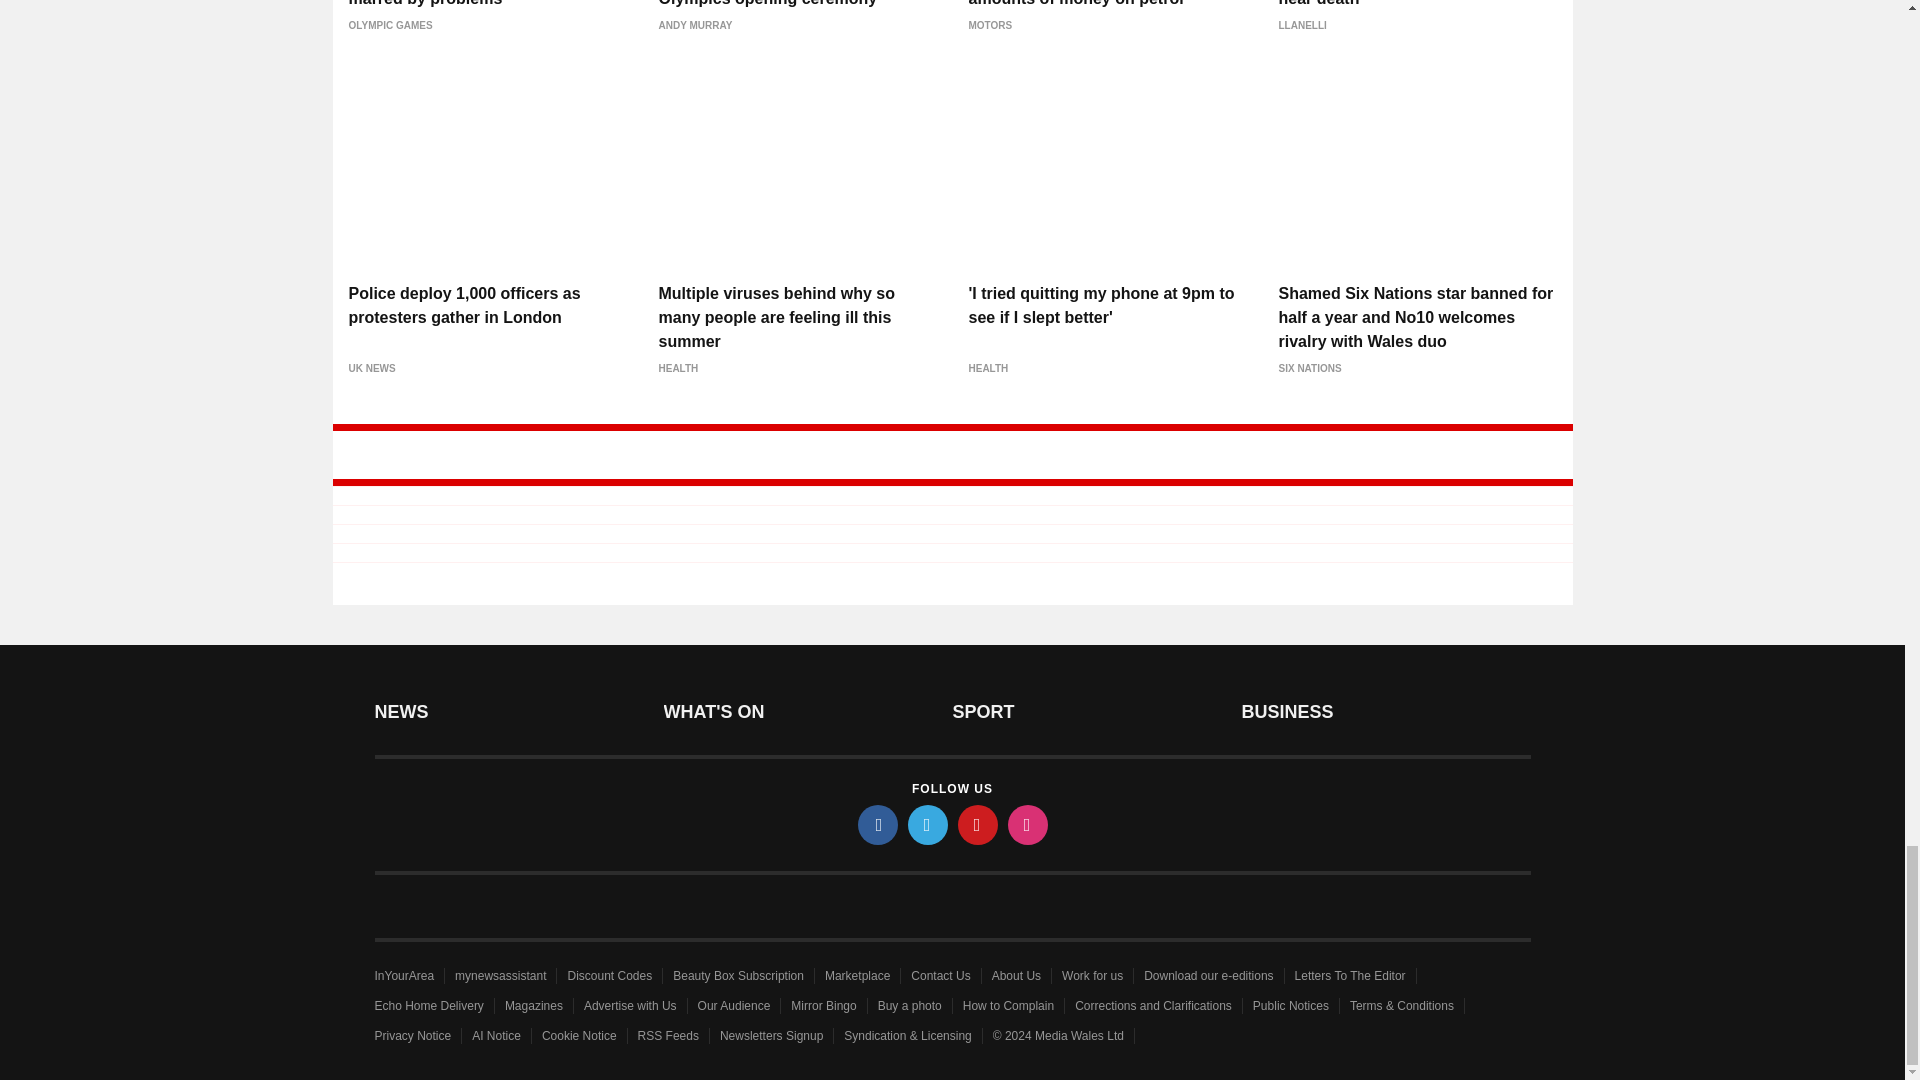  What do you see at coordinates (978, 824) in the screenshot?
I see `pinterest` at bounding box center [978, 824].